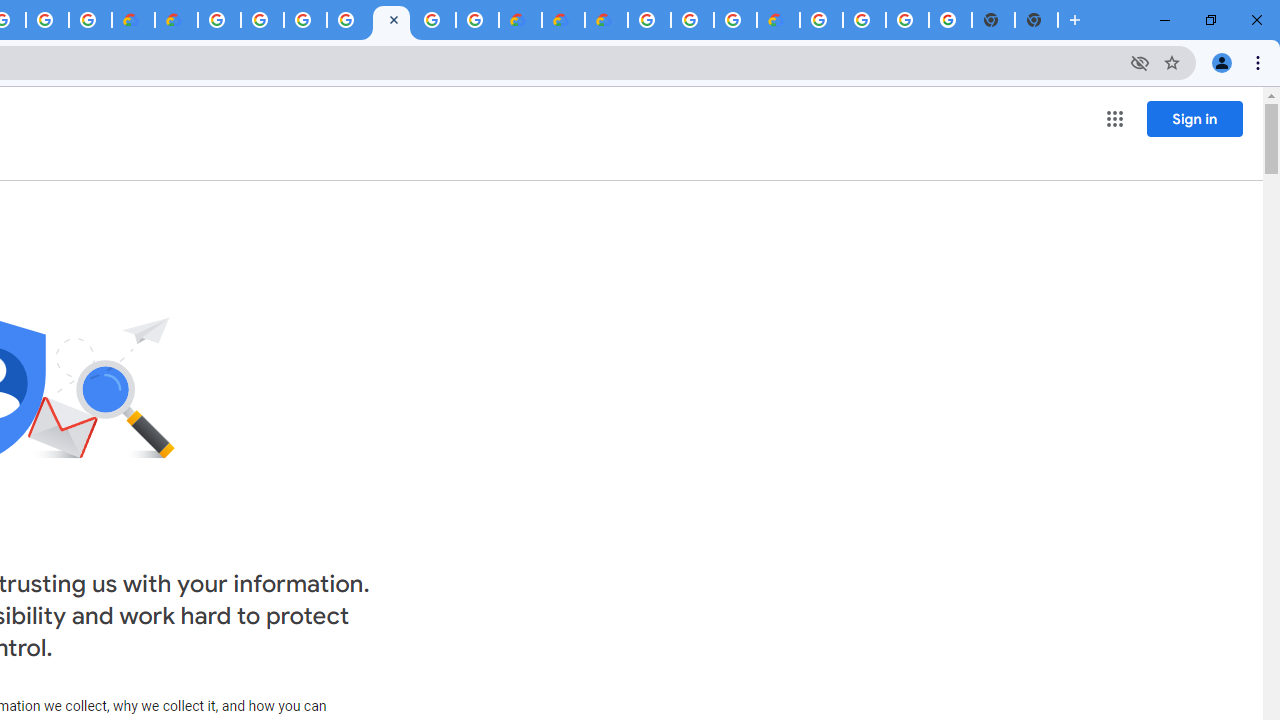 Image resolution: width=1280 pixels, height=720 pixels. What do you see at coordinates (90, 20) in the screenshot?
I see `Google Workspace - Specific Terms` at bounding box center [90, 20].